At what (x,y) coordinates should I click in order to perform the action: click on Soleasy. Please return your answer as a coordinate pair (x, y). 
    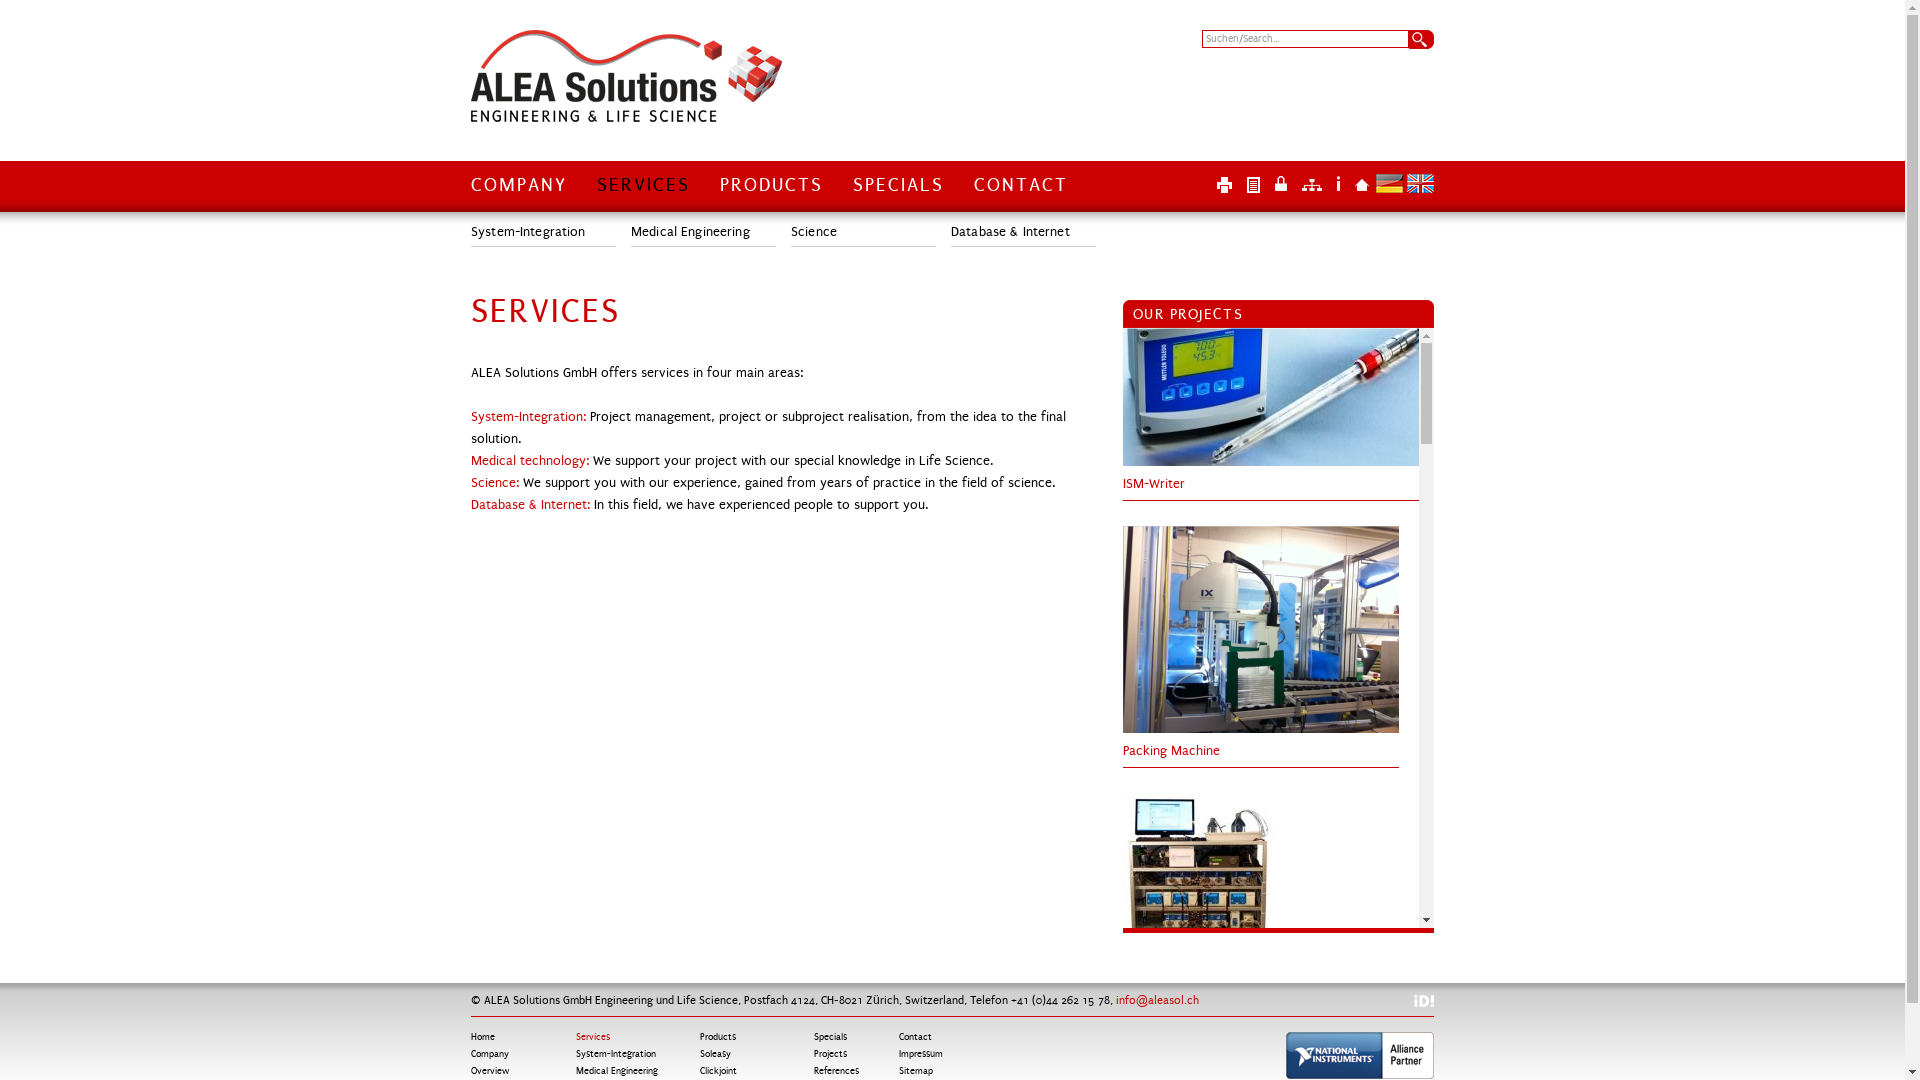
    Looking at the image, I should click on (716, 1054).